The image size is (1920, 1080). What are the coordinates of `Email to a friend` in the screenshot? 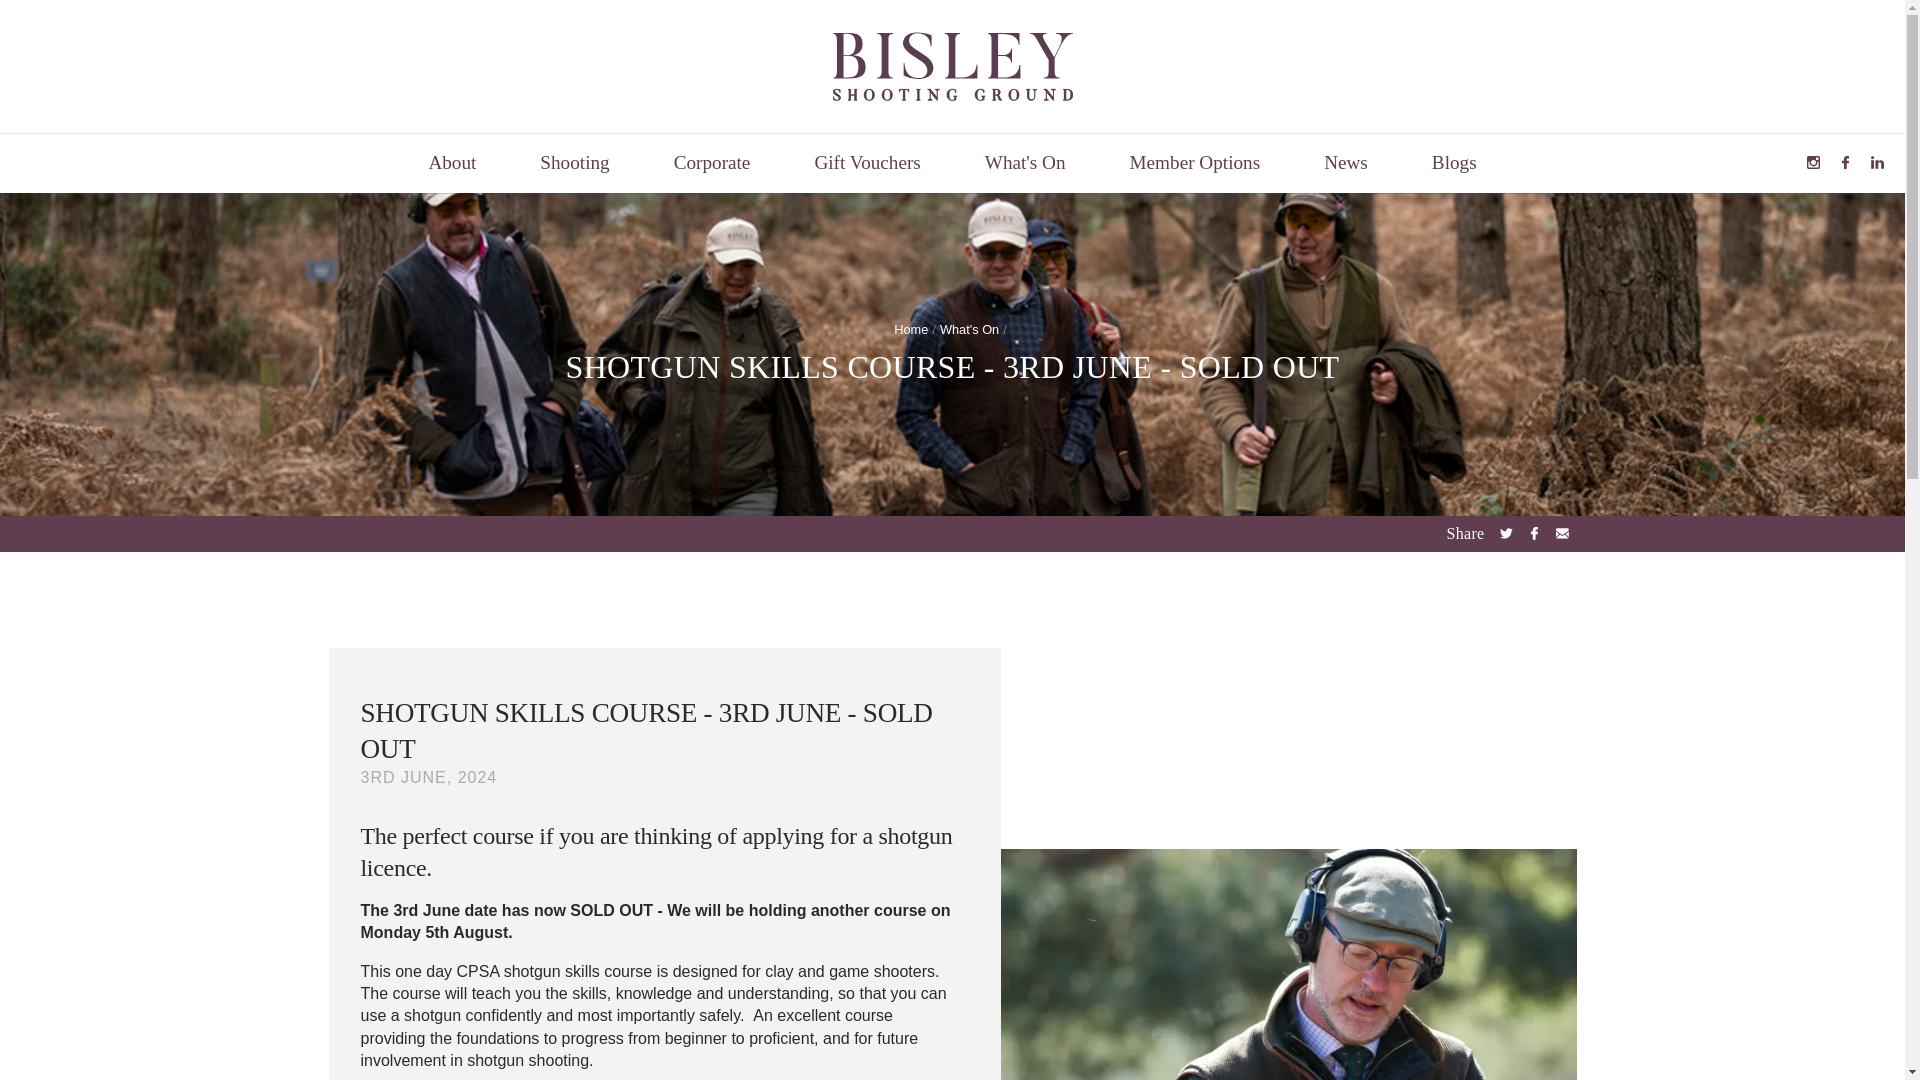 It's located at (1562, 533).